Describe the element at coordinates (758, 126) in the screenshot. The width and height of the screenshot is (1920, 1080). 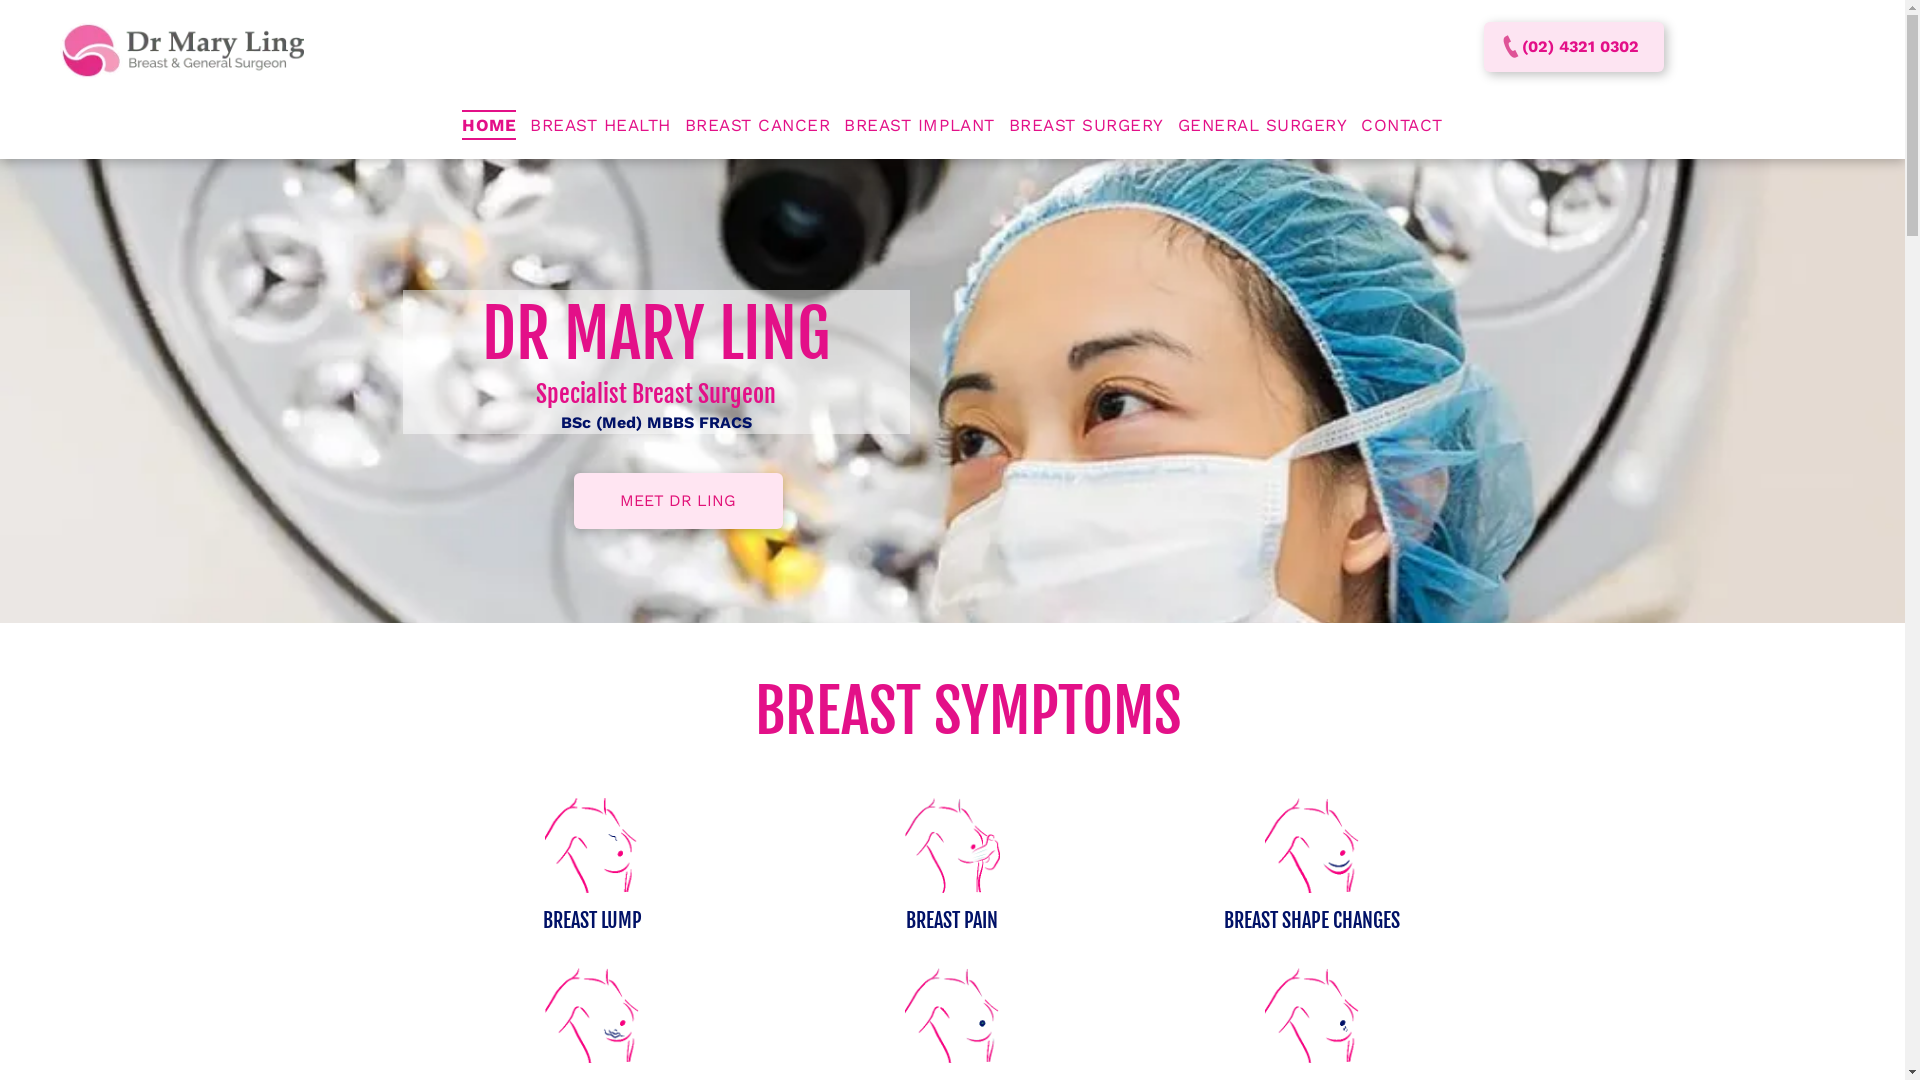
I see `BREAST CANCER` at that location.